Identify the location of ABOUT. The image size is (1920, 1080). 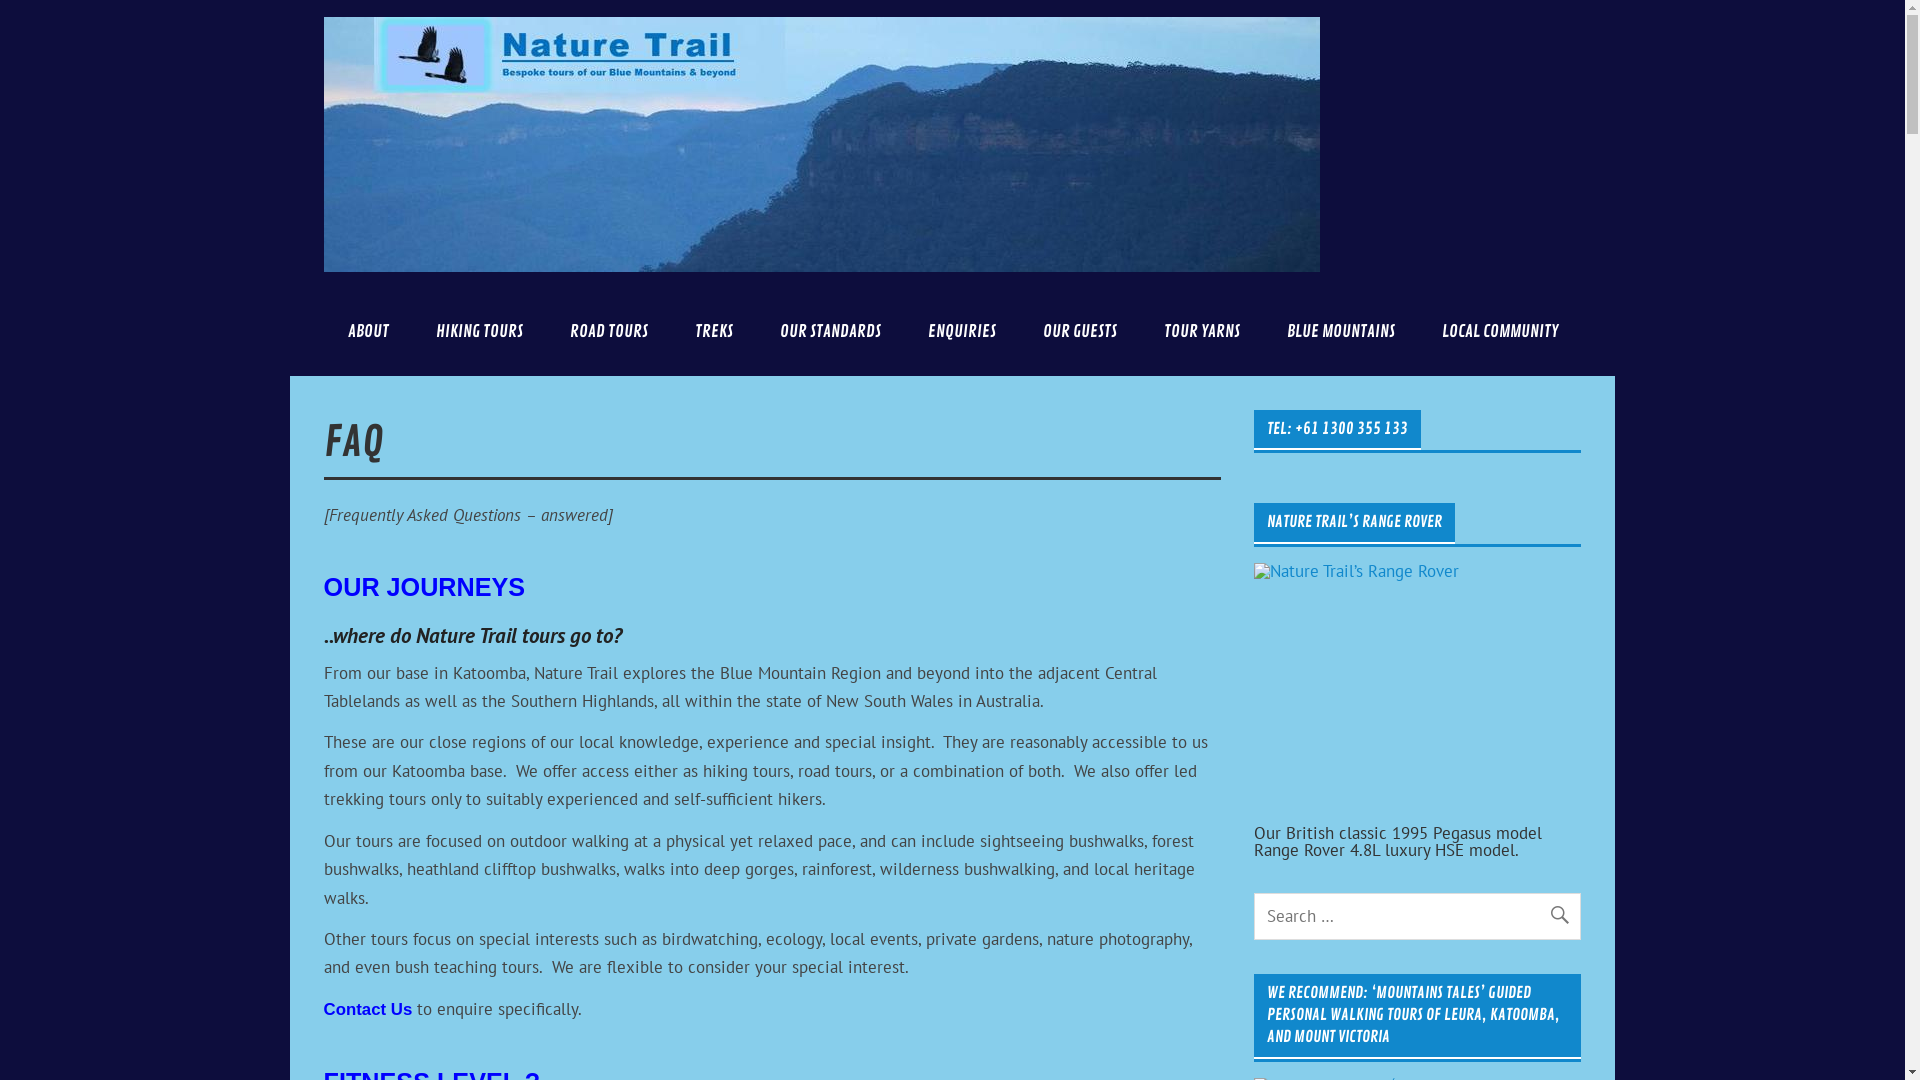
(368, 332).